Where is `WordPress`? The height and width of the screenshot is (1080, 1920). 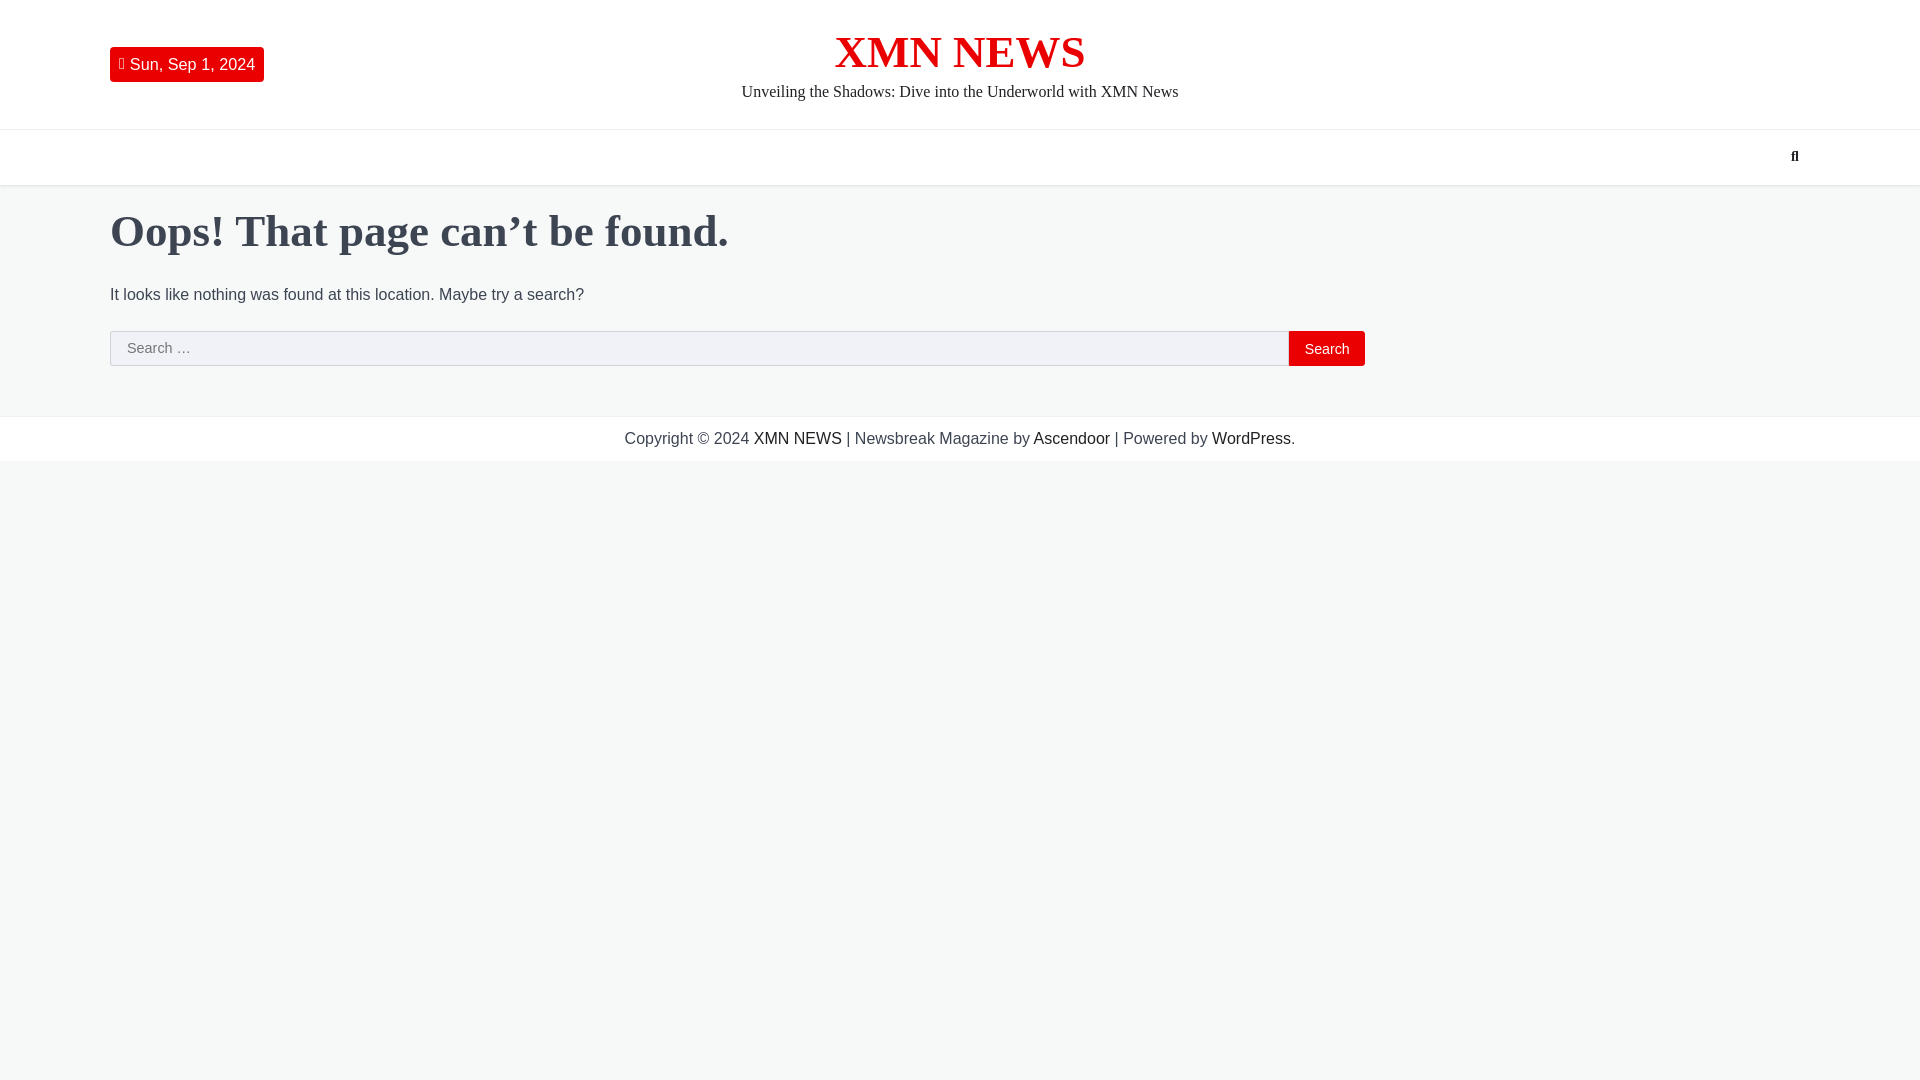
WordPress is located at coordinates (1250, 438).